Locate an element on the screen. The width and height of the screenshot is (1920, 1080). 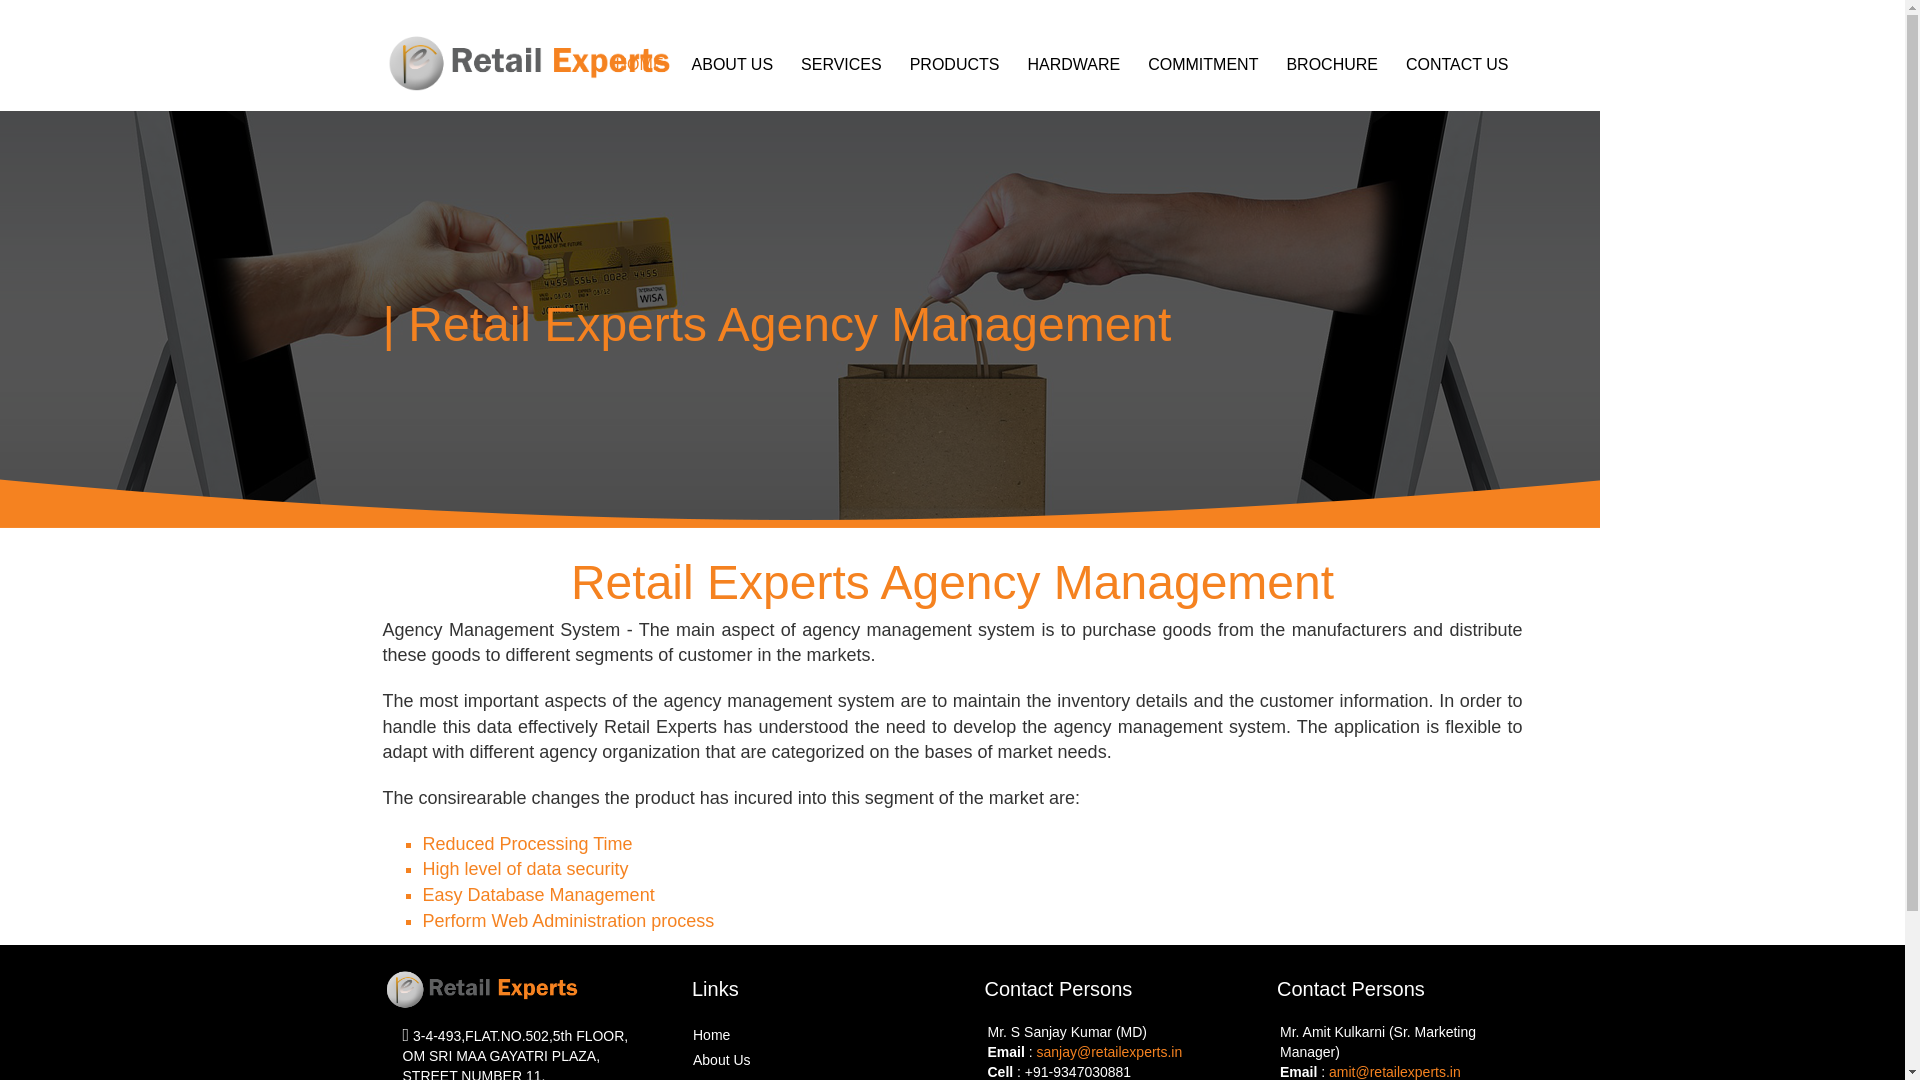
SERVICES is located at coordinates (840, 64).